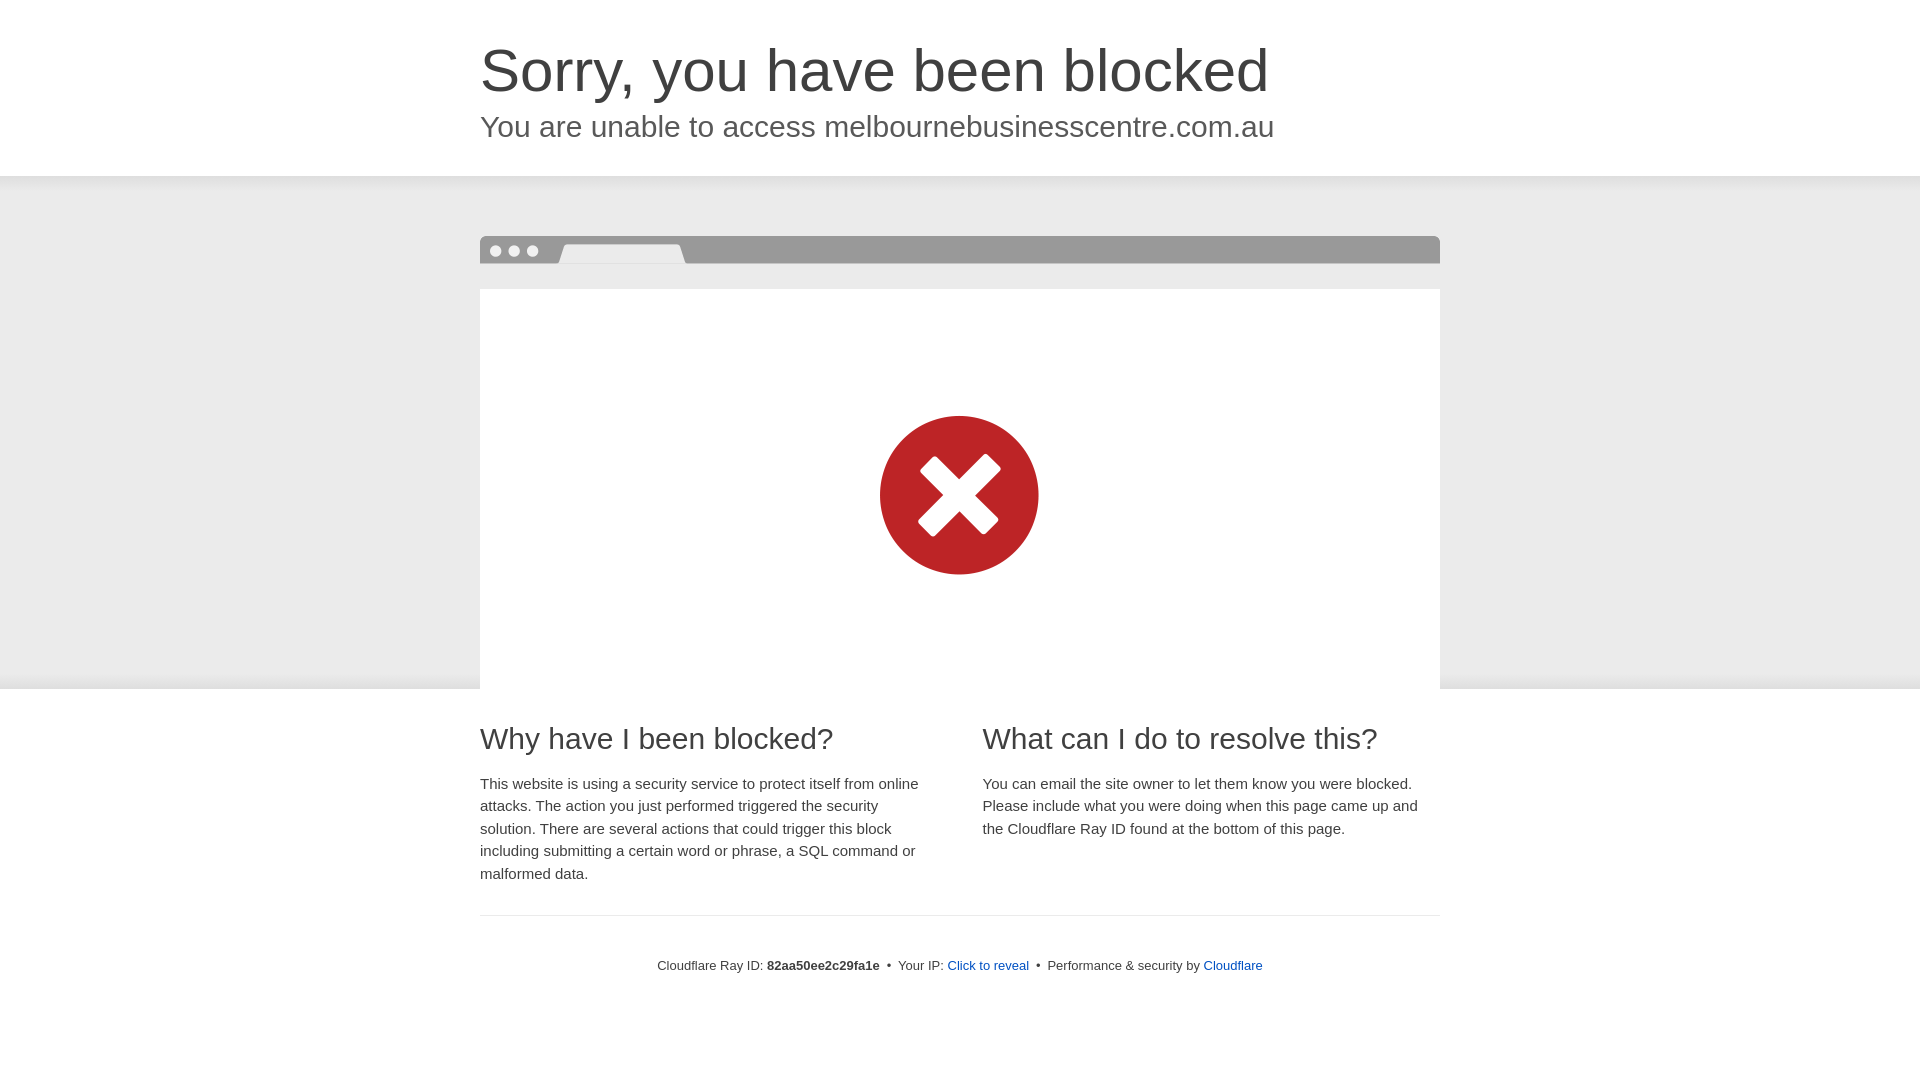 This screenshot has width=1920, height=1080. Describe the element at coordinates (989, 966) in the screenshot. I see `Click to reveal` at that location.